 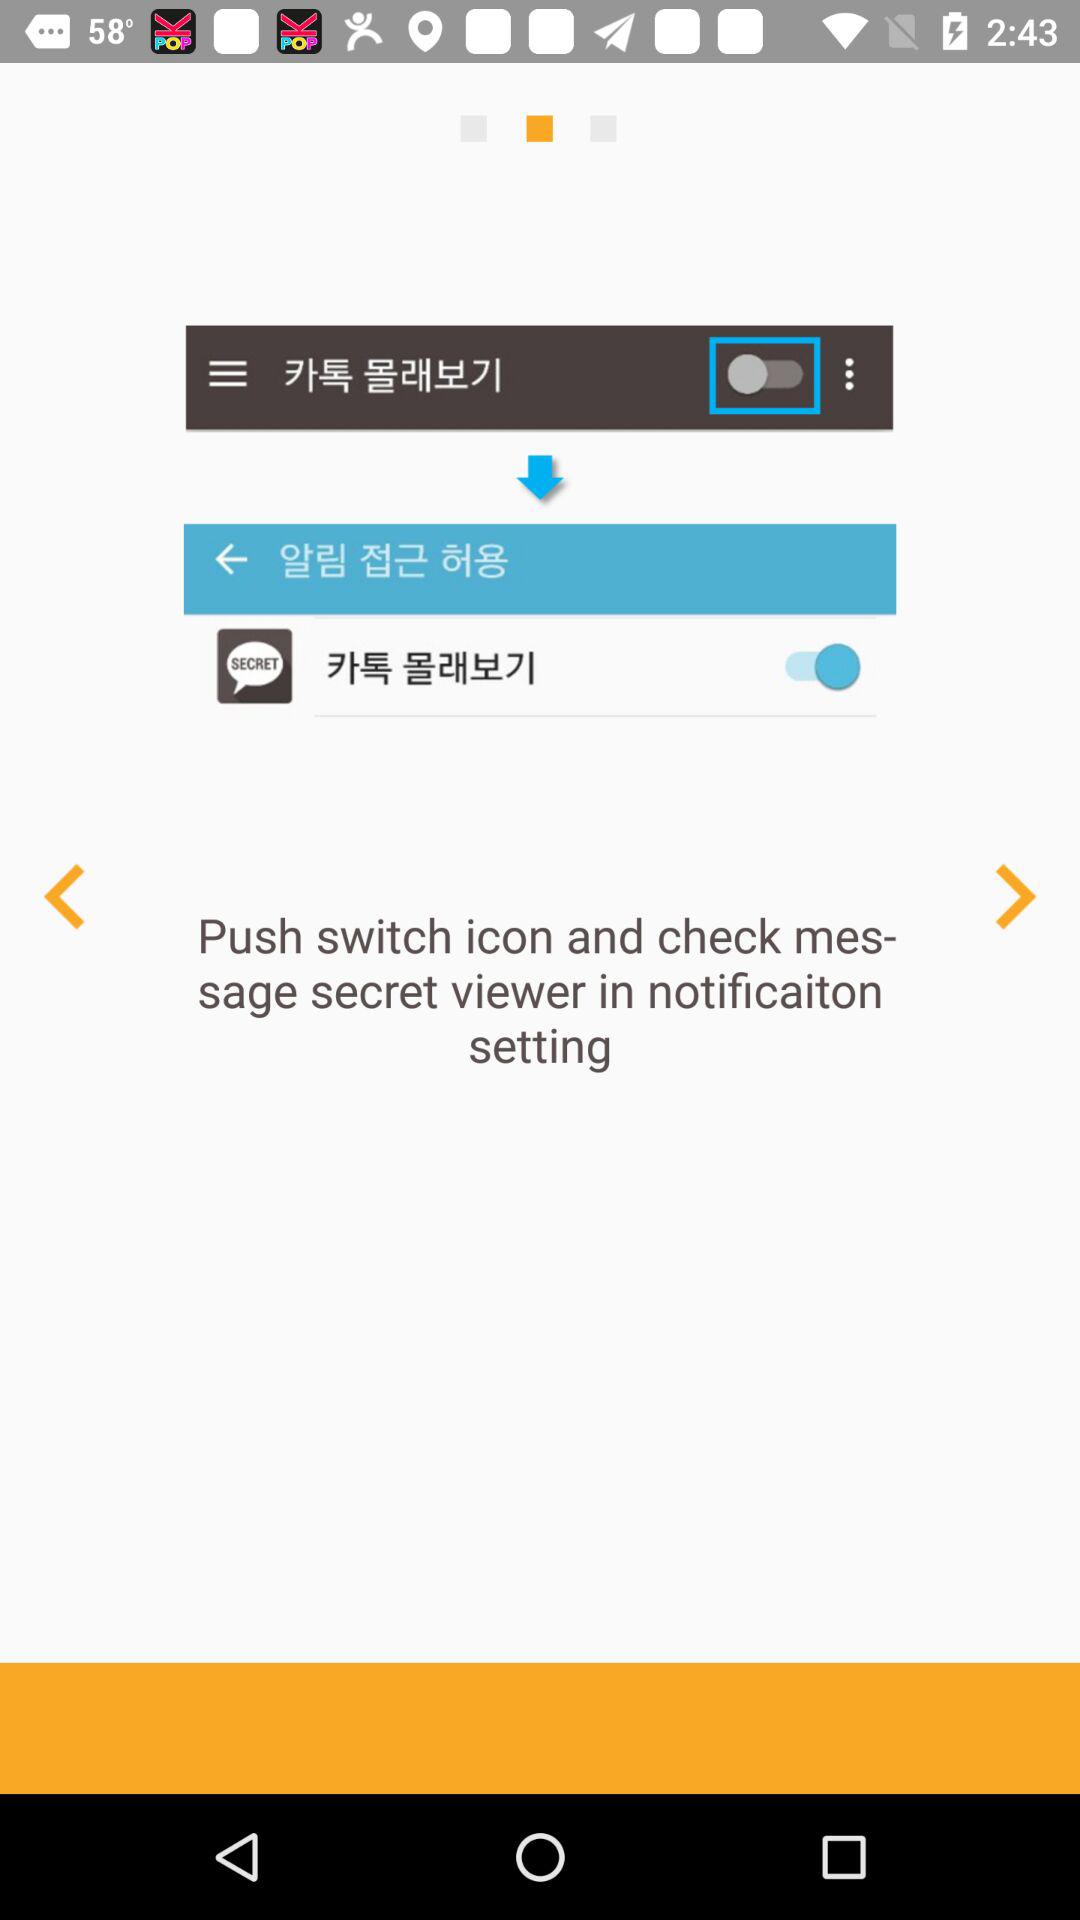 I want to click on arrow back, so click(x=66, y=896).